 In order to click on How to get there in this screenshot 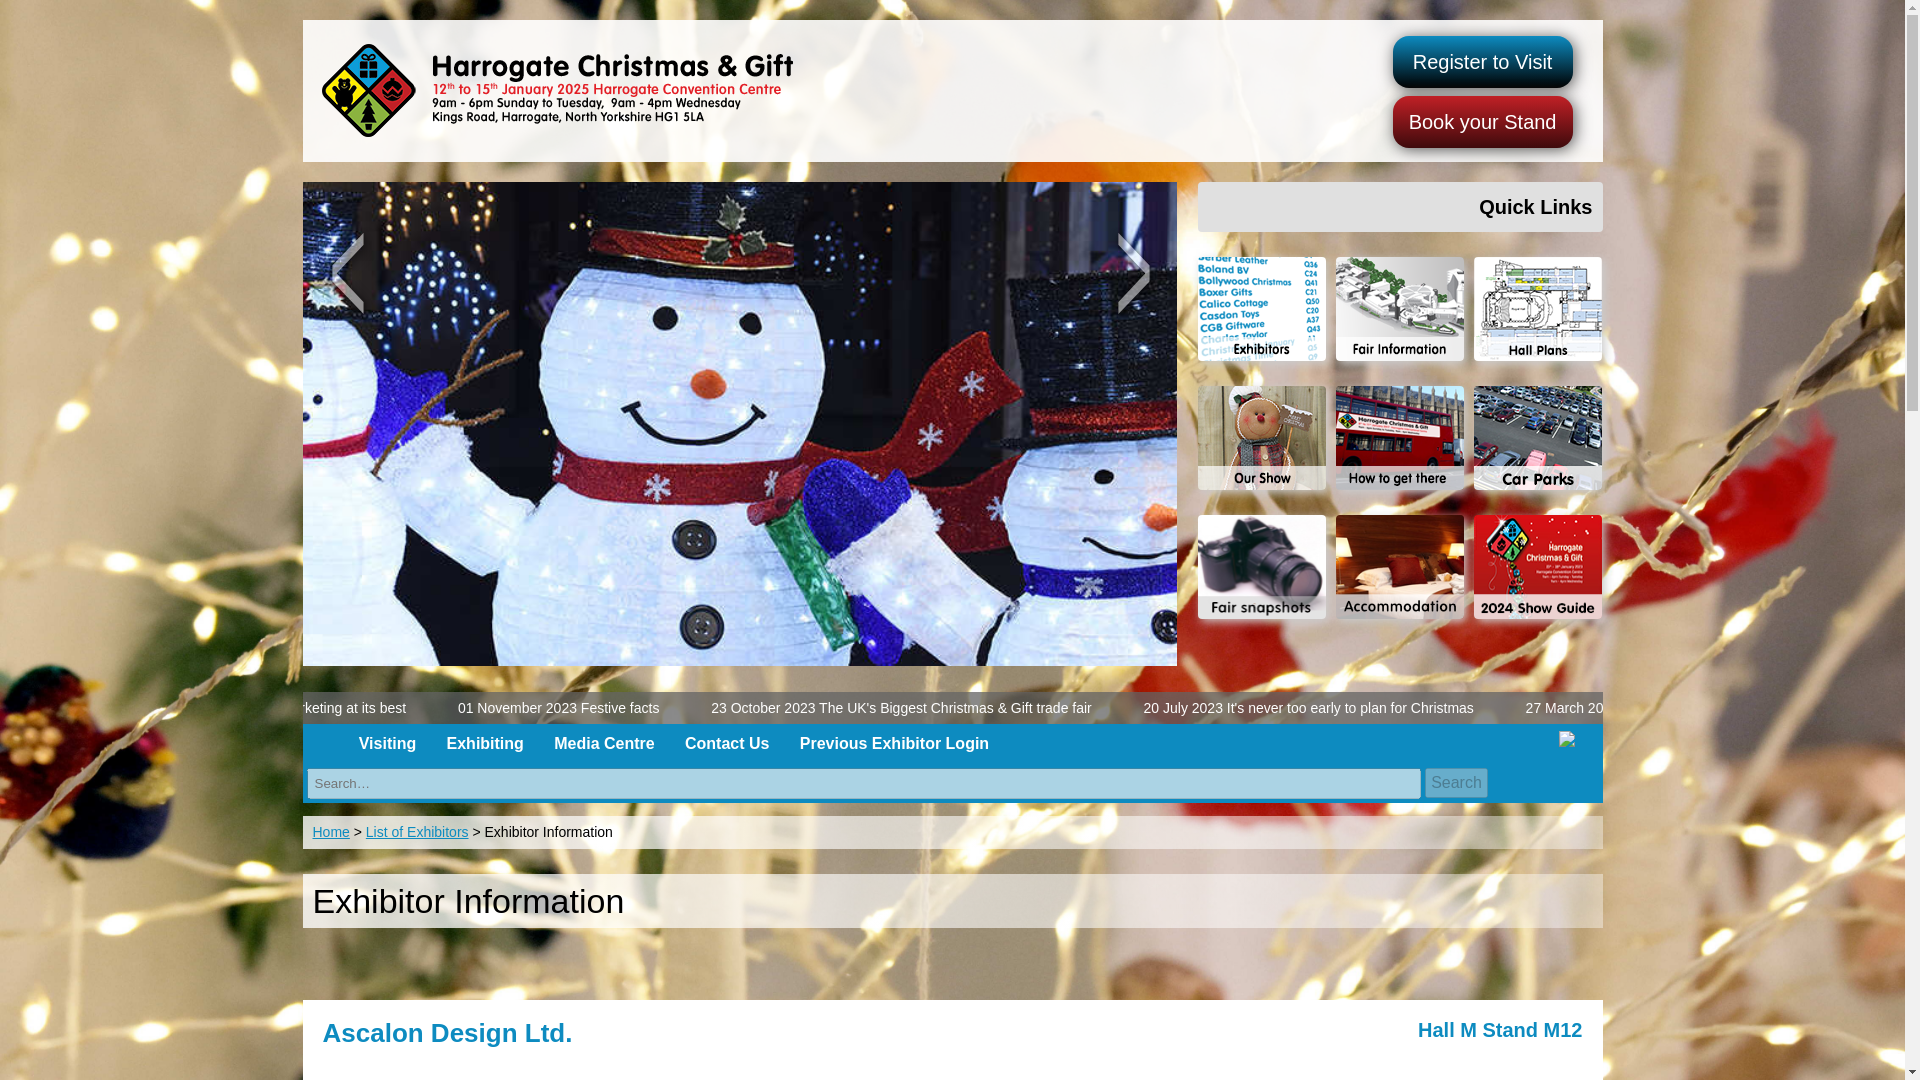, I will do `click(1538, 450)`.